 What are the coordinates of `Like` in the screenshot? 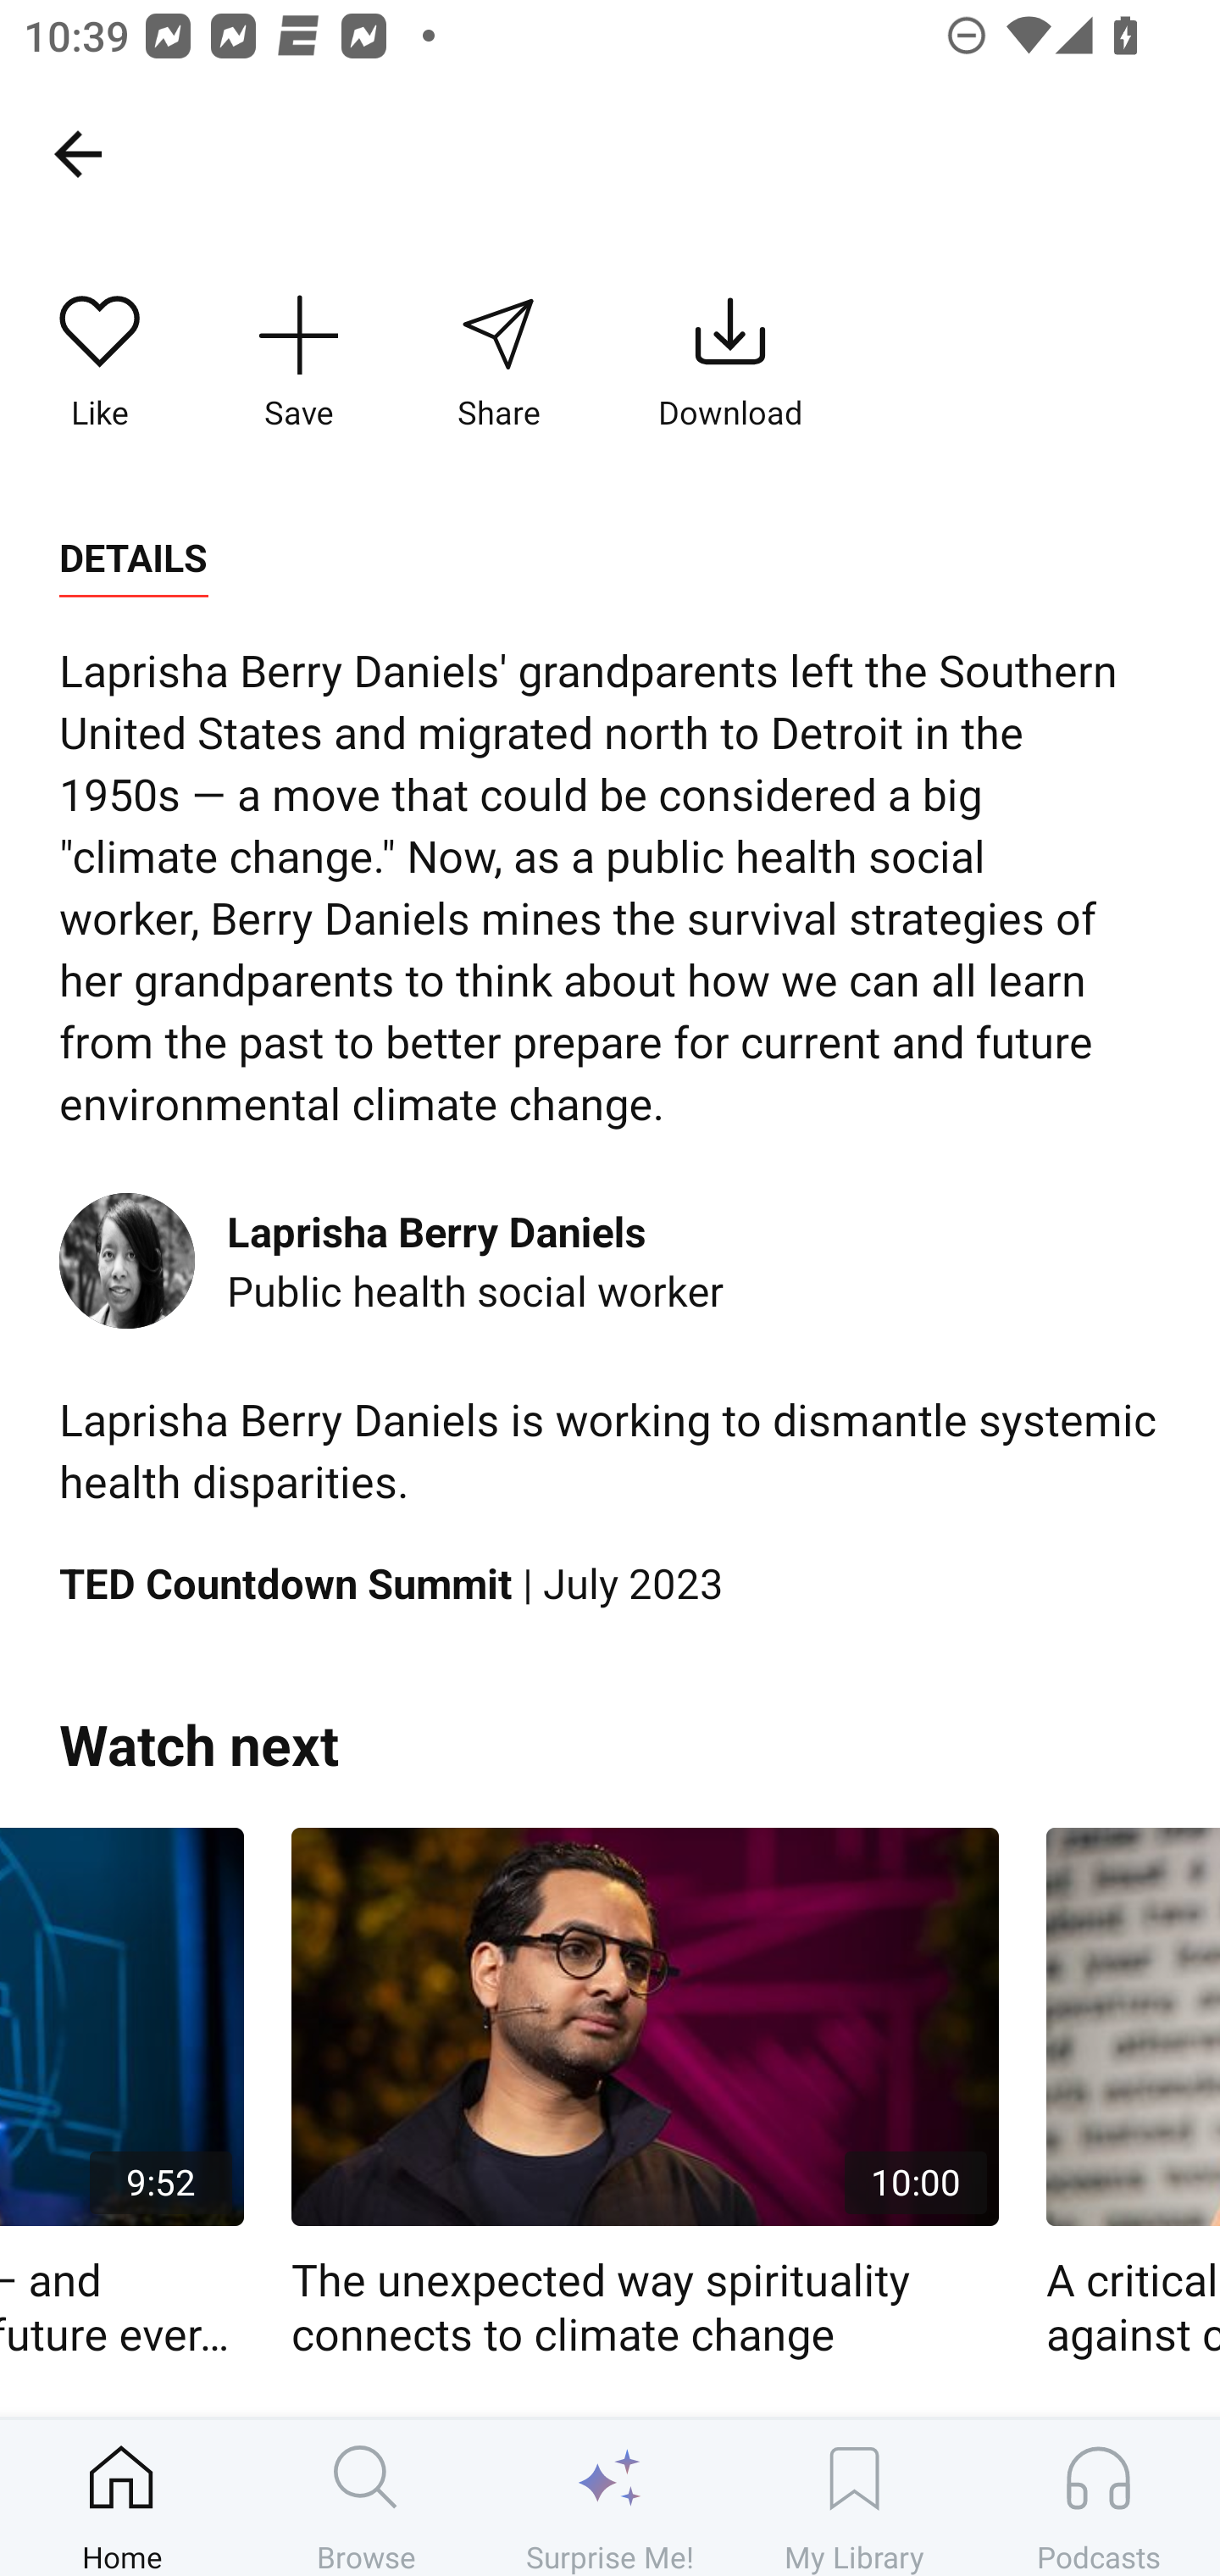 It's located at (100, 363).